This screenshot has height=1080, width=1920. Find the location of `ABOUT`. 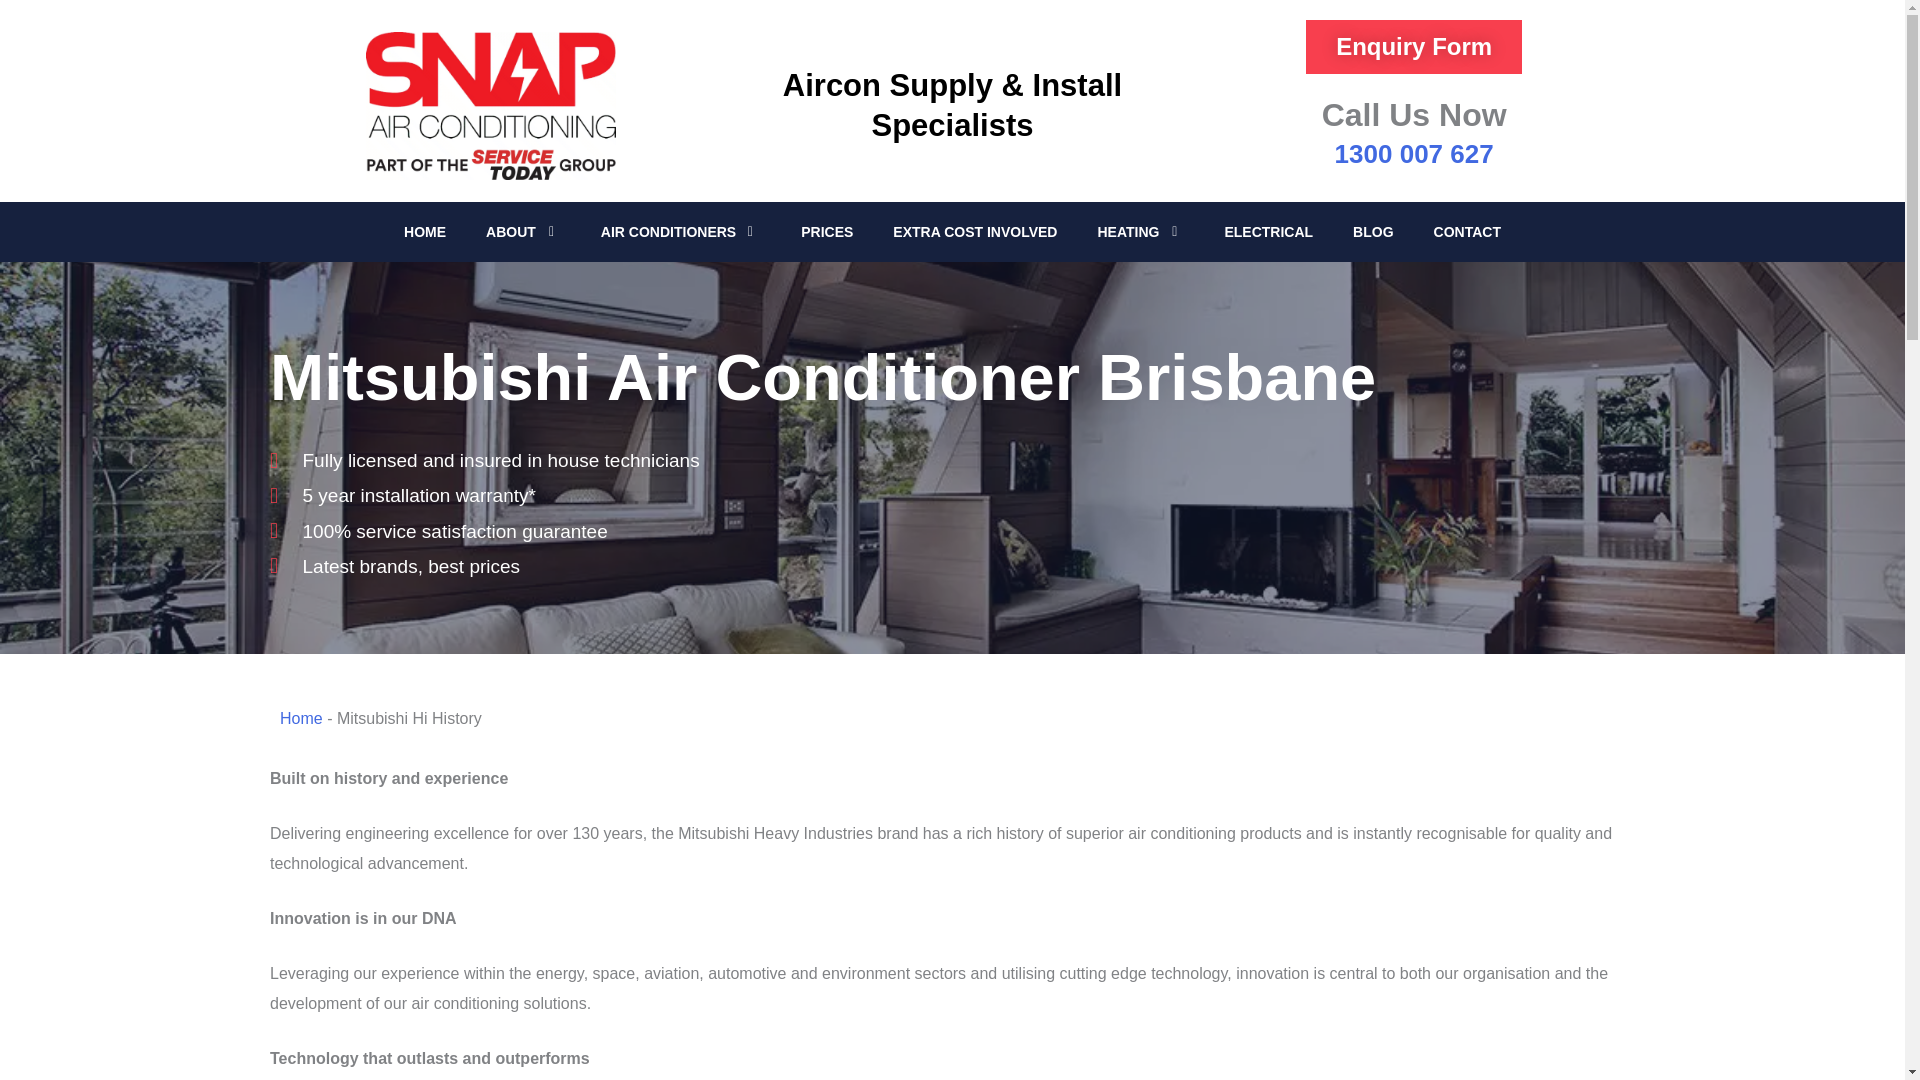

ABOUT is located at coordinates (513, 232).